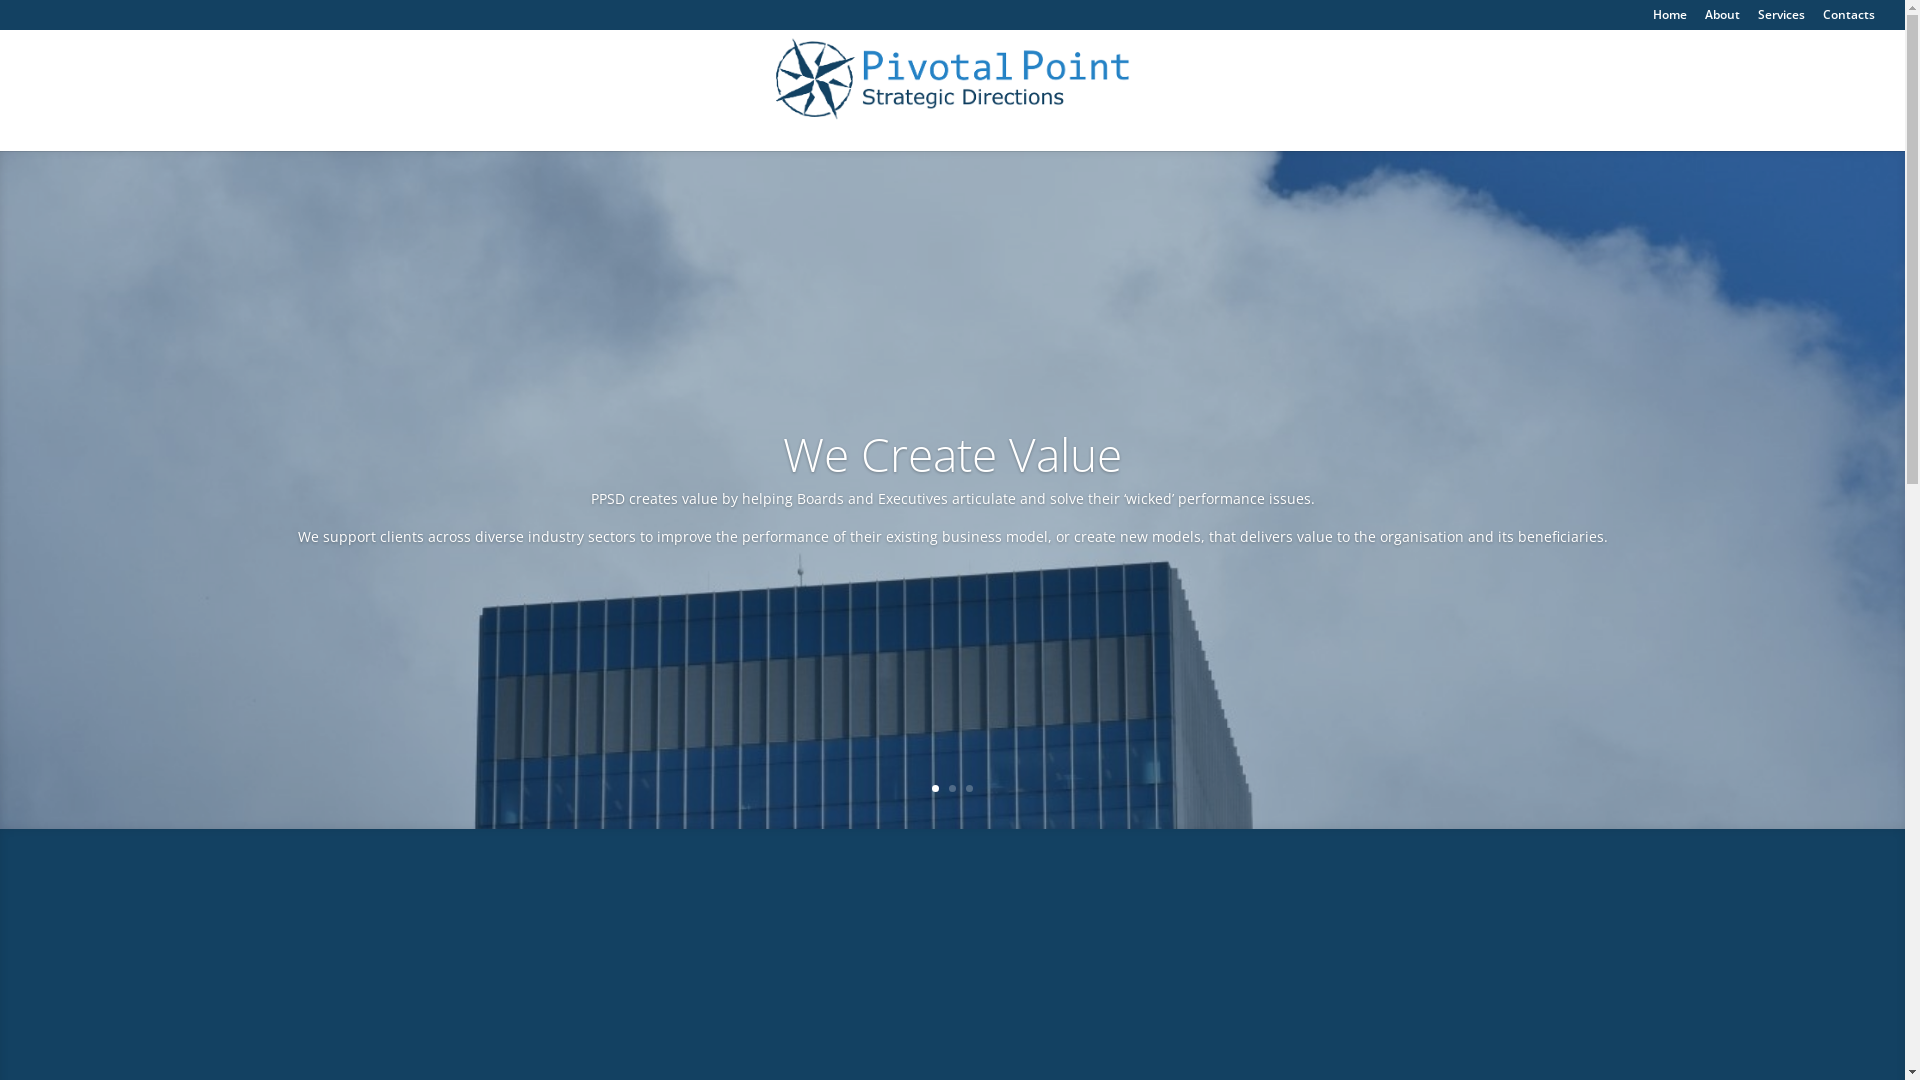  What do you see at coordinates (1670, 20) in the screenshot?
I see `Home` at bounding box center [1670, 20].